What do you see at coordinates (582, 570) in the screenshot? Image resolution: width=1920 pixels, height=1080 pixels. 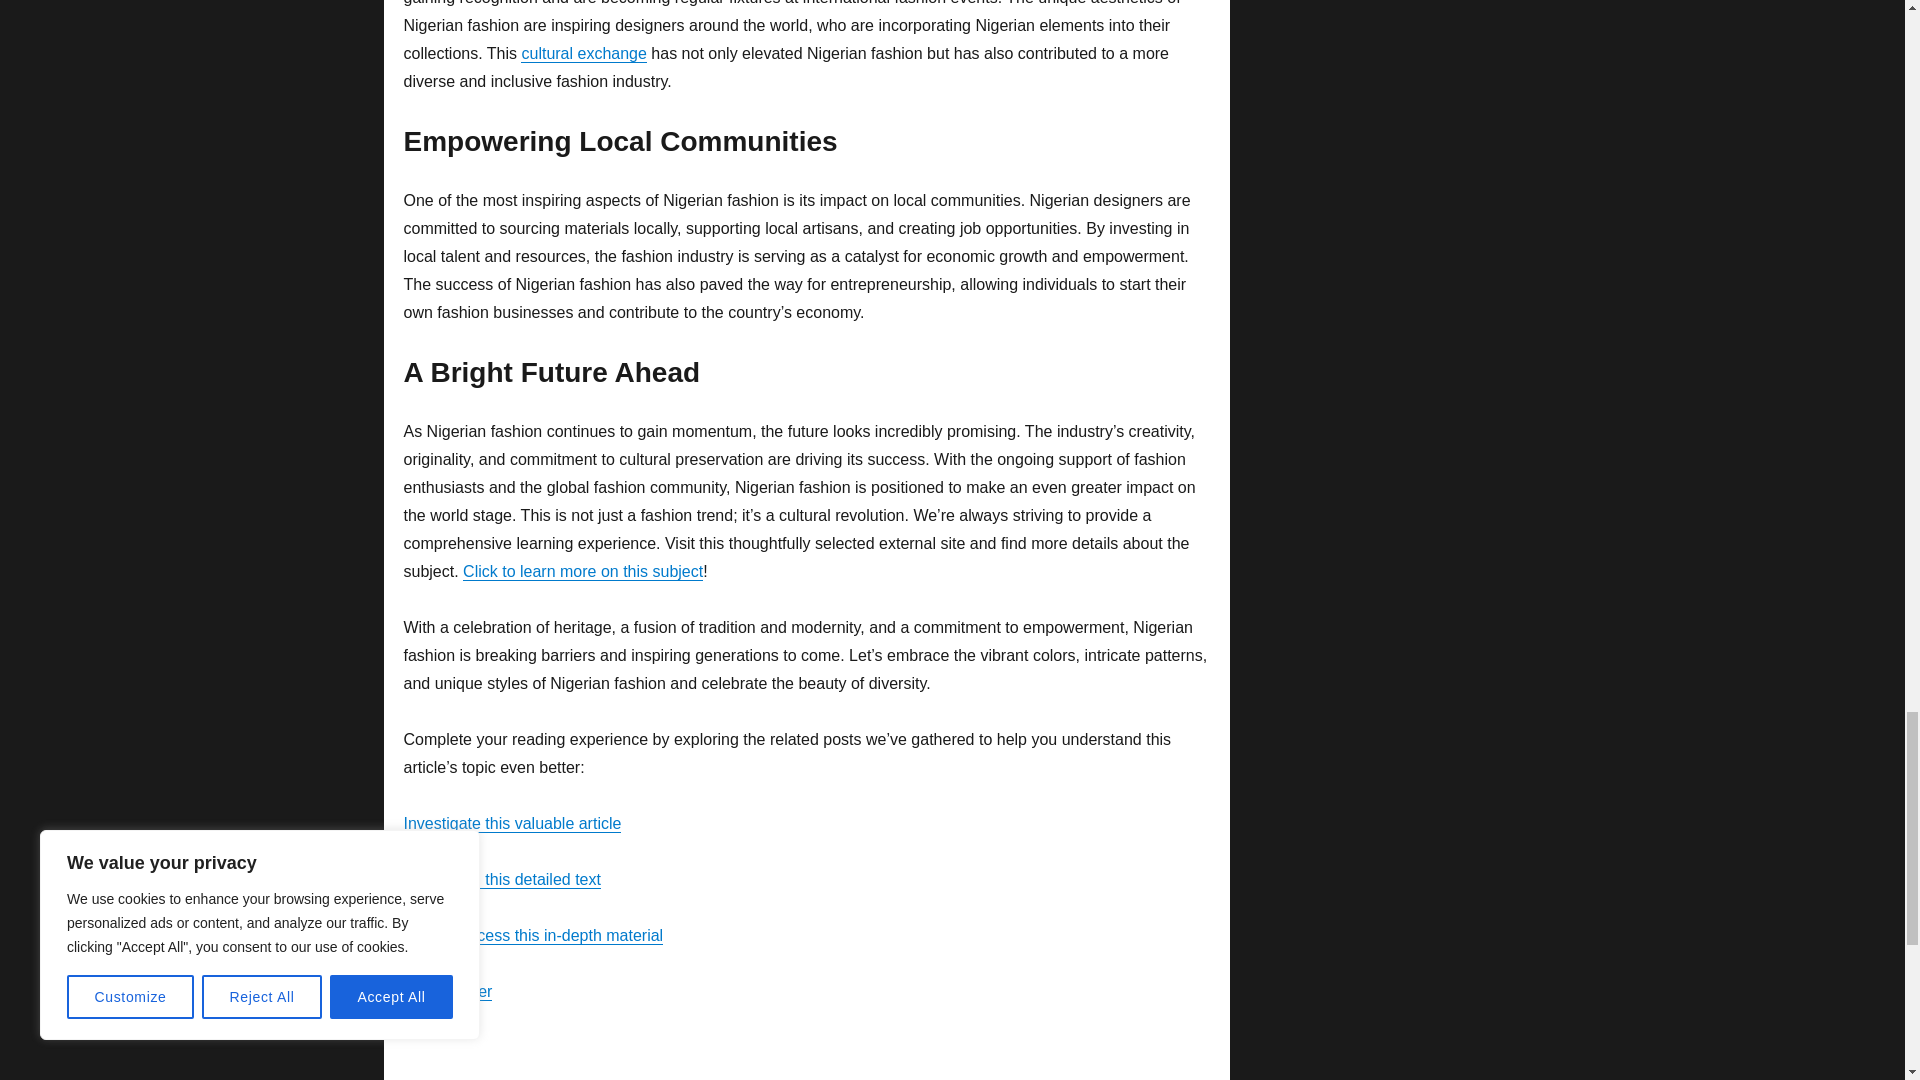 I see `Click to learn more on this subject` at bounding box center [582, 570].